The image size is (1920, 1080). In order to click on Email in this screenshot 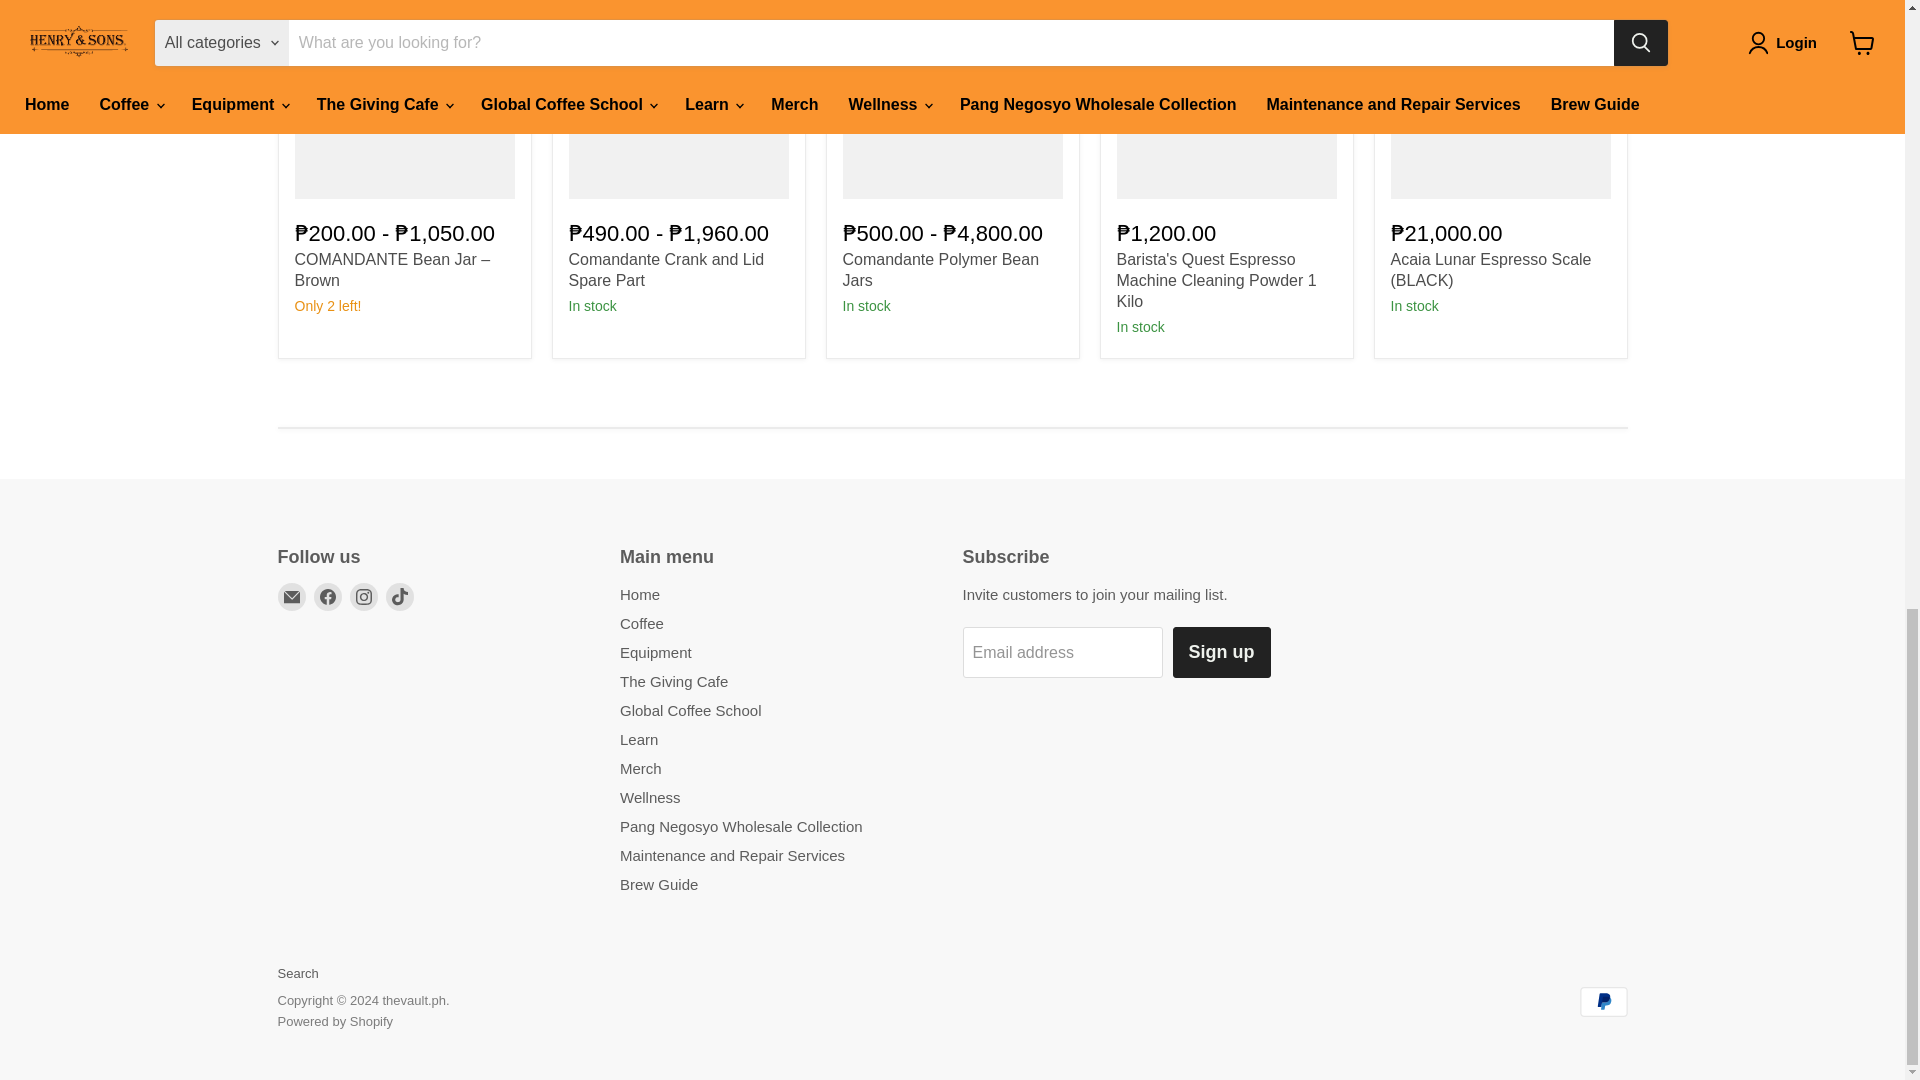, I will do `click(292, 597)`.